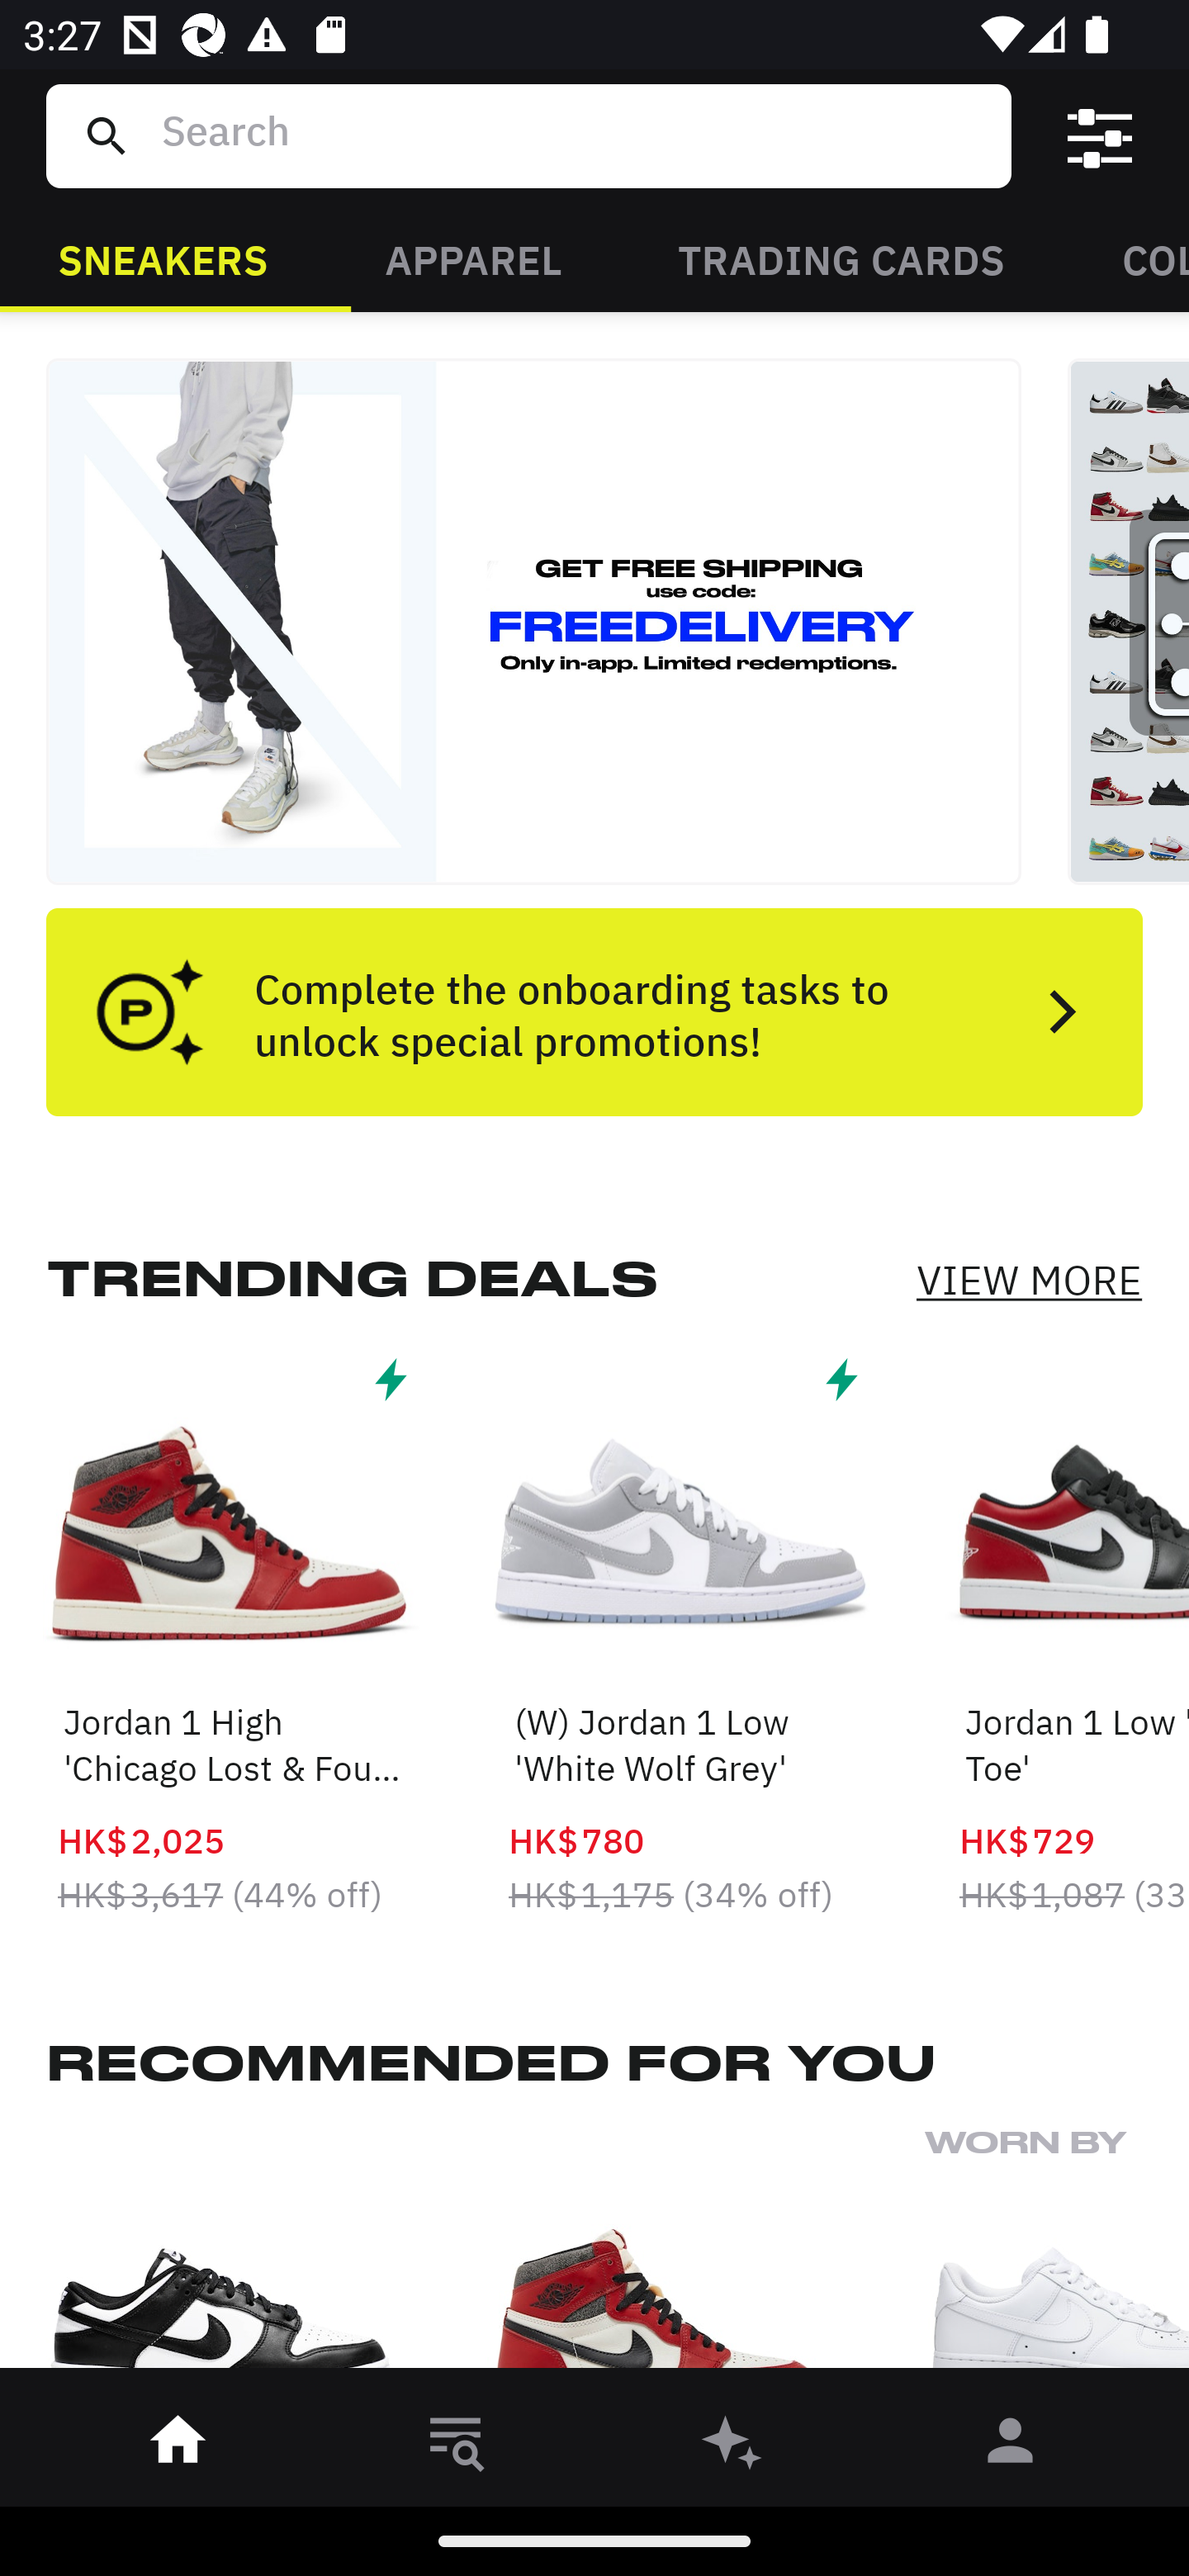 This screenshot has width=1189, height=2576. What do you see at coordinates (574, 135) in the screenshot?
I see `Search` at bounding box center [574, 135].